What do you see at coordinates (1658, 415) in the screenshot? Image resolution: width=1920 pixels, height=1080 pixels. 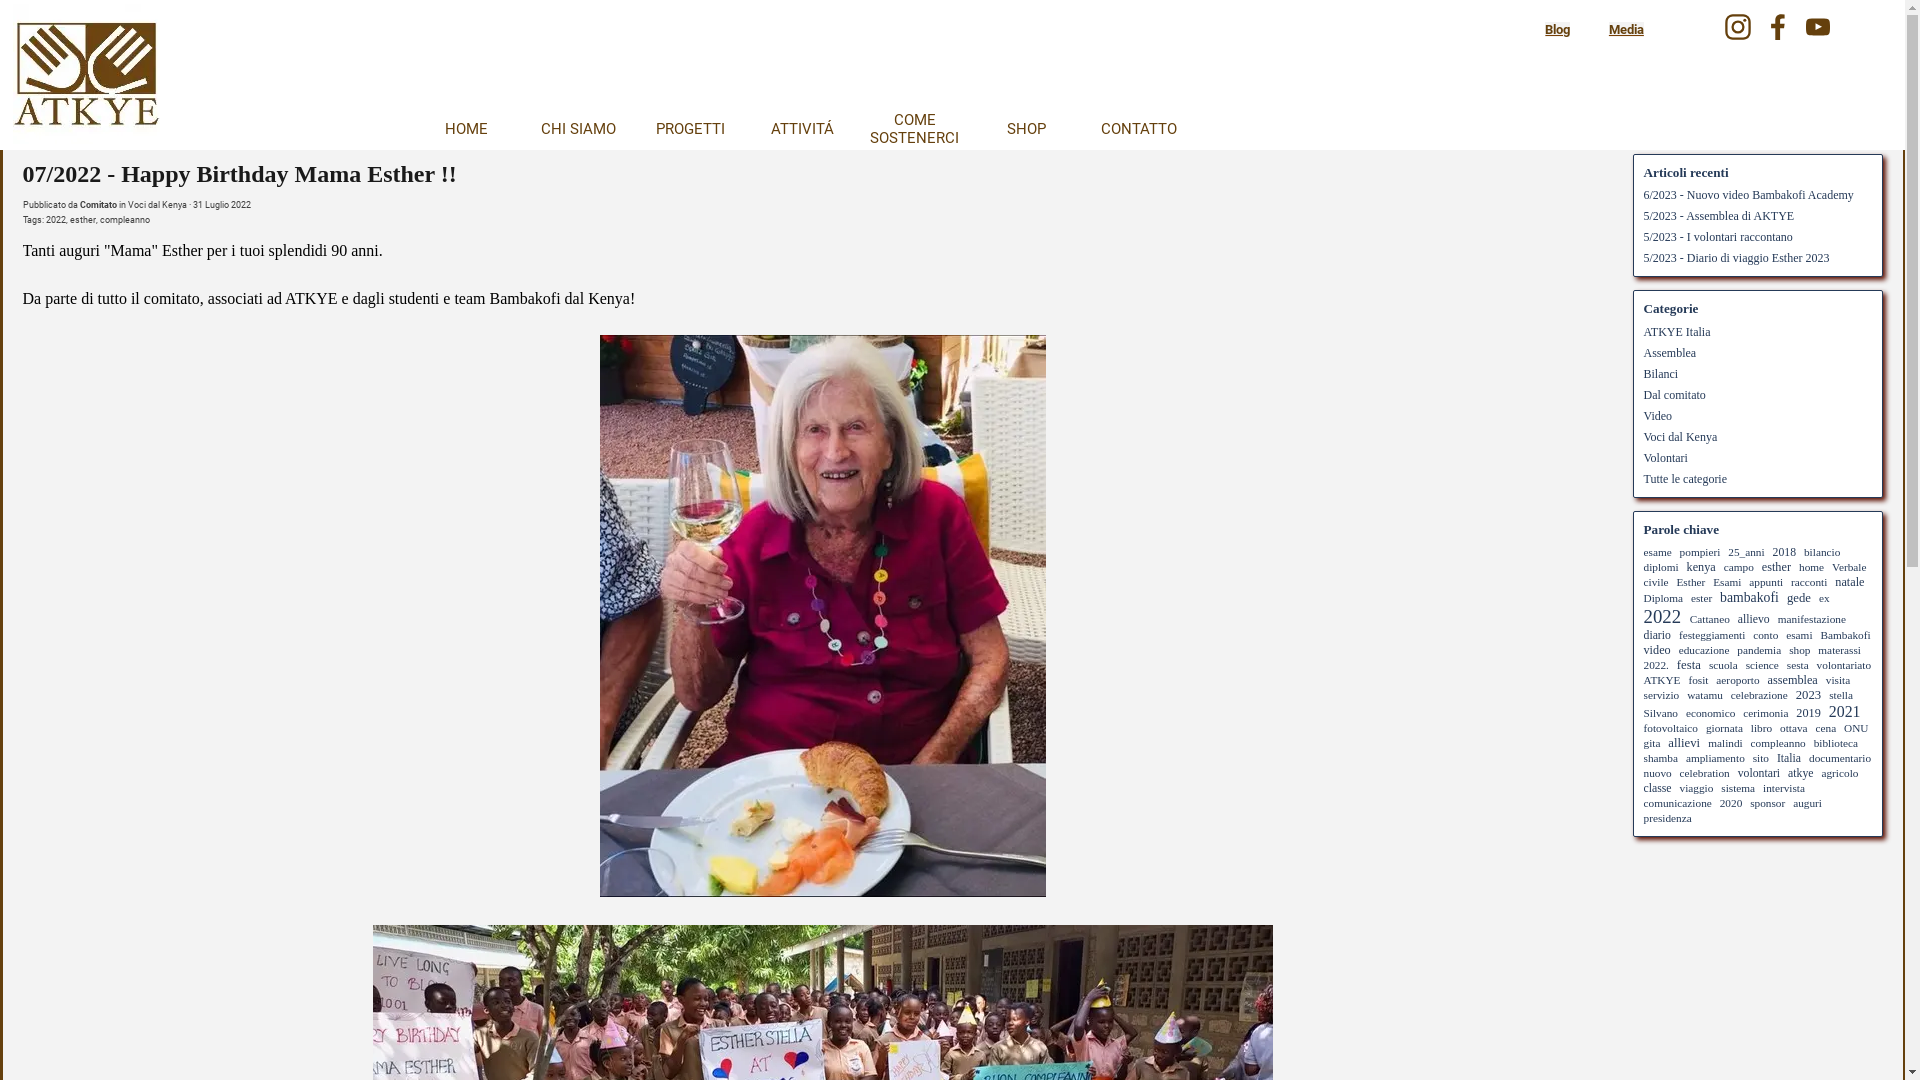 I see `Video` at bounding box center [1658, 415].